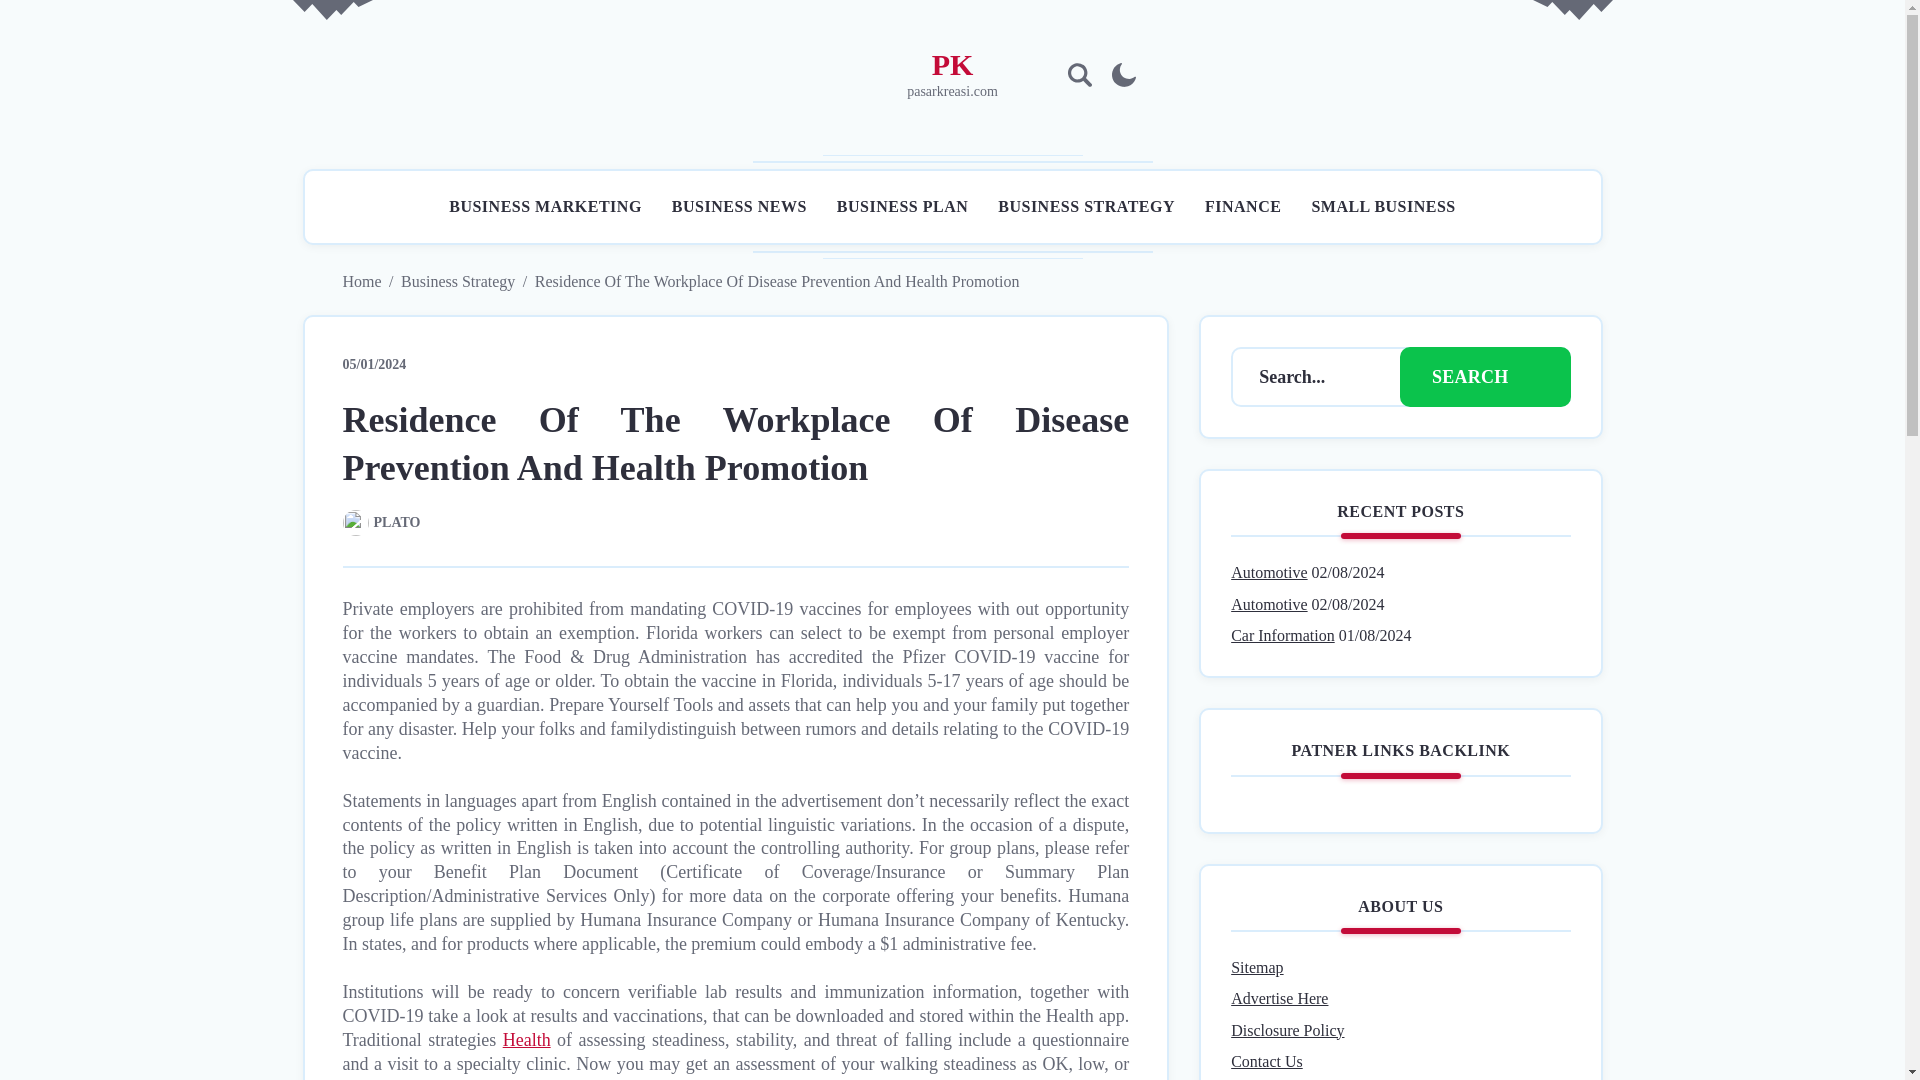 The image size is (1920, 1080). I want to click on Search, so click(1248, 460).